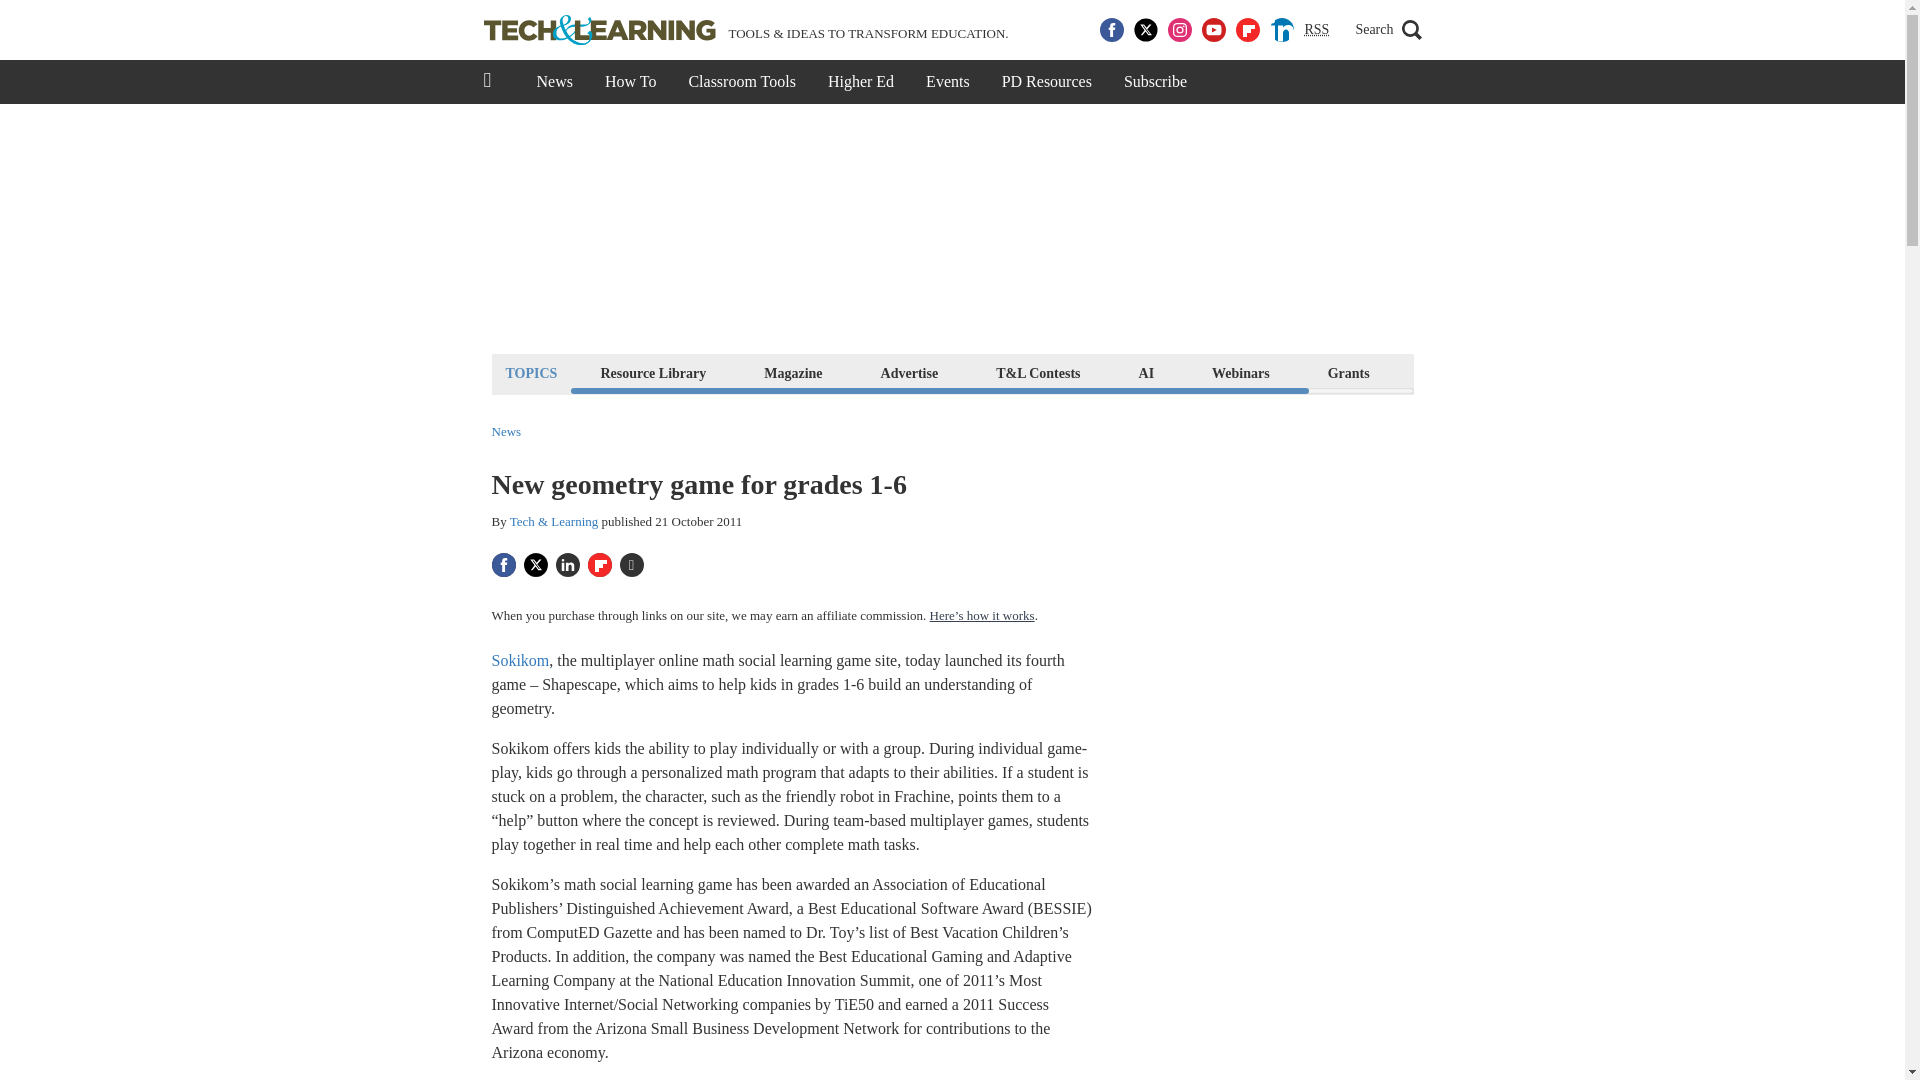  Describe the element at coordinates (1046, 82) in the screenshot. I see `PD Resources` at that location.